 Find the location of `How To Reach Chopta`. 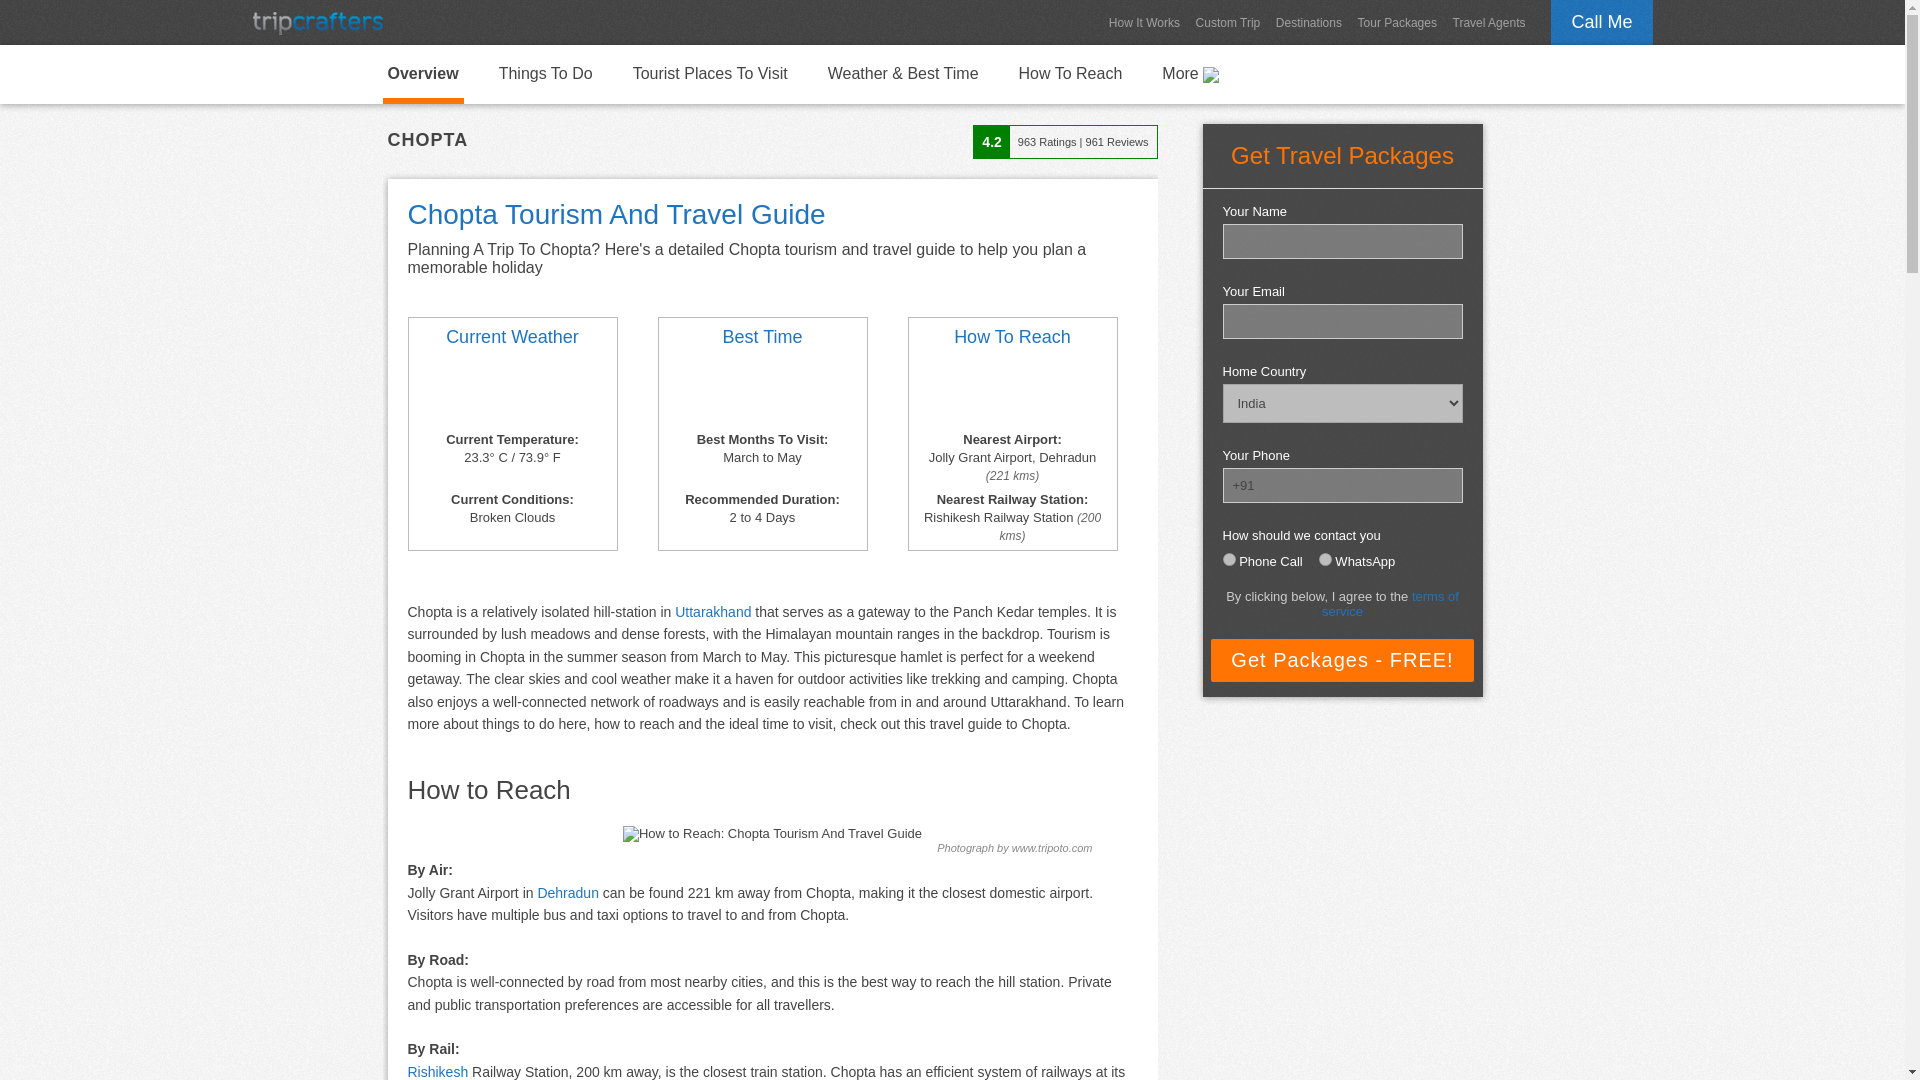

How To Reach Chopta is located at coordinates (1070, 72).